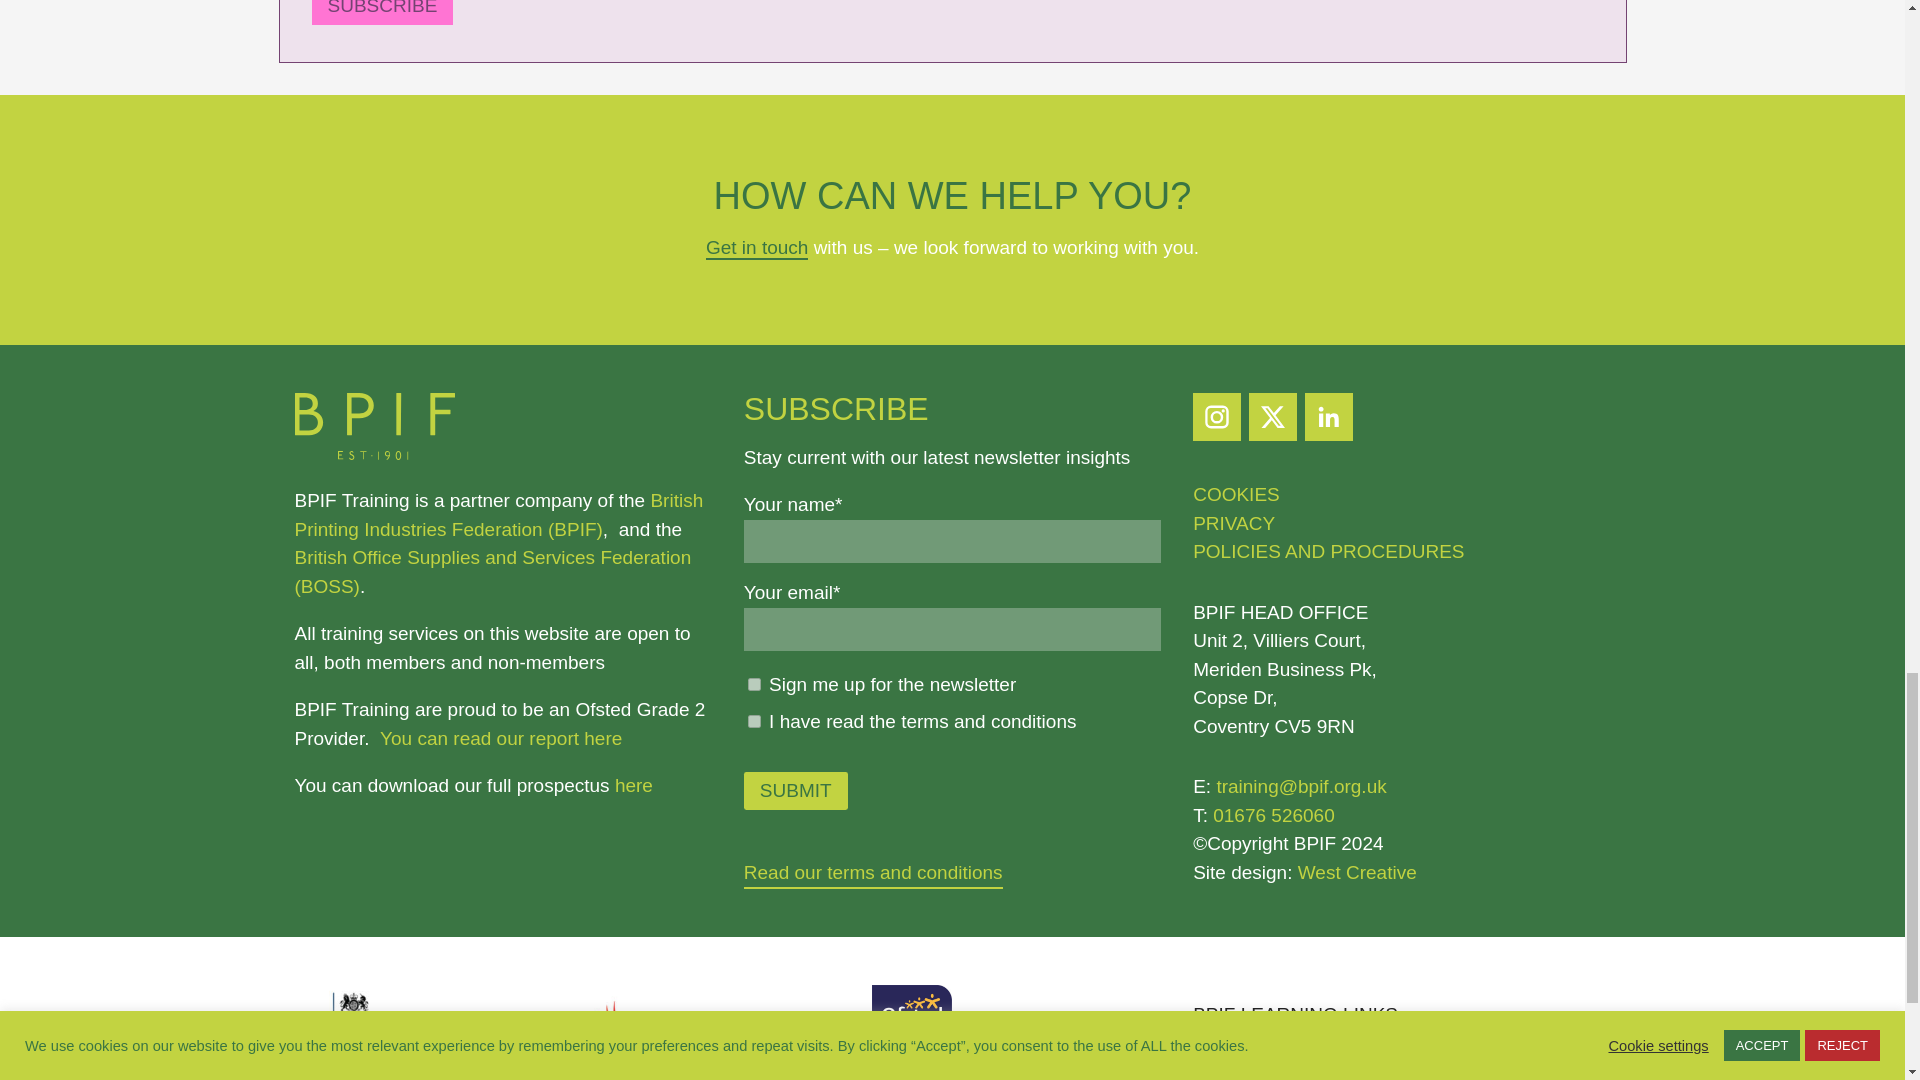 The height and width of the screenshot is (1080, 1920). Describe the element at coordinates (1236, 494) in the screenshot. I see `COOKIES` at that location.